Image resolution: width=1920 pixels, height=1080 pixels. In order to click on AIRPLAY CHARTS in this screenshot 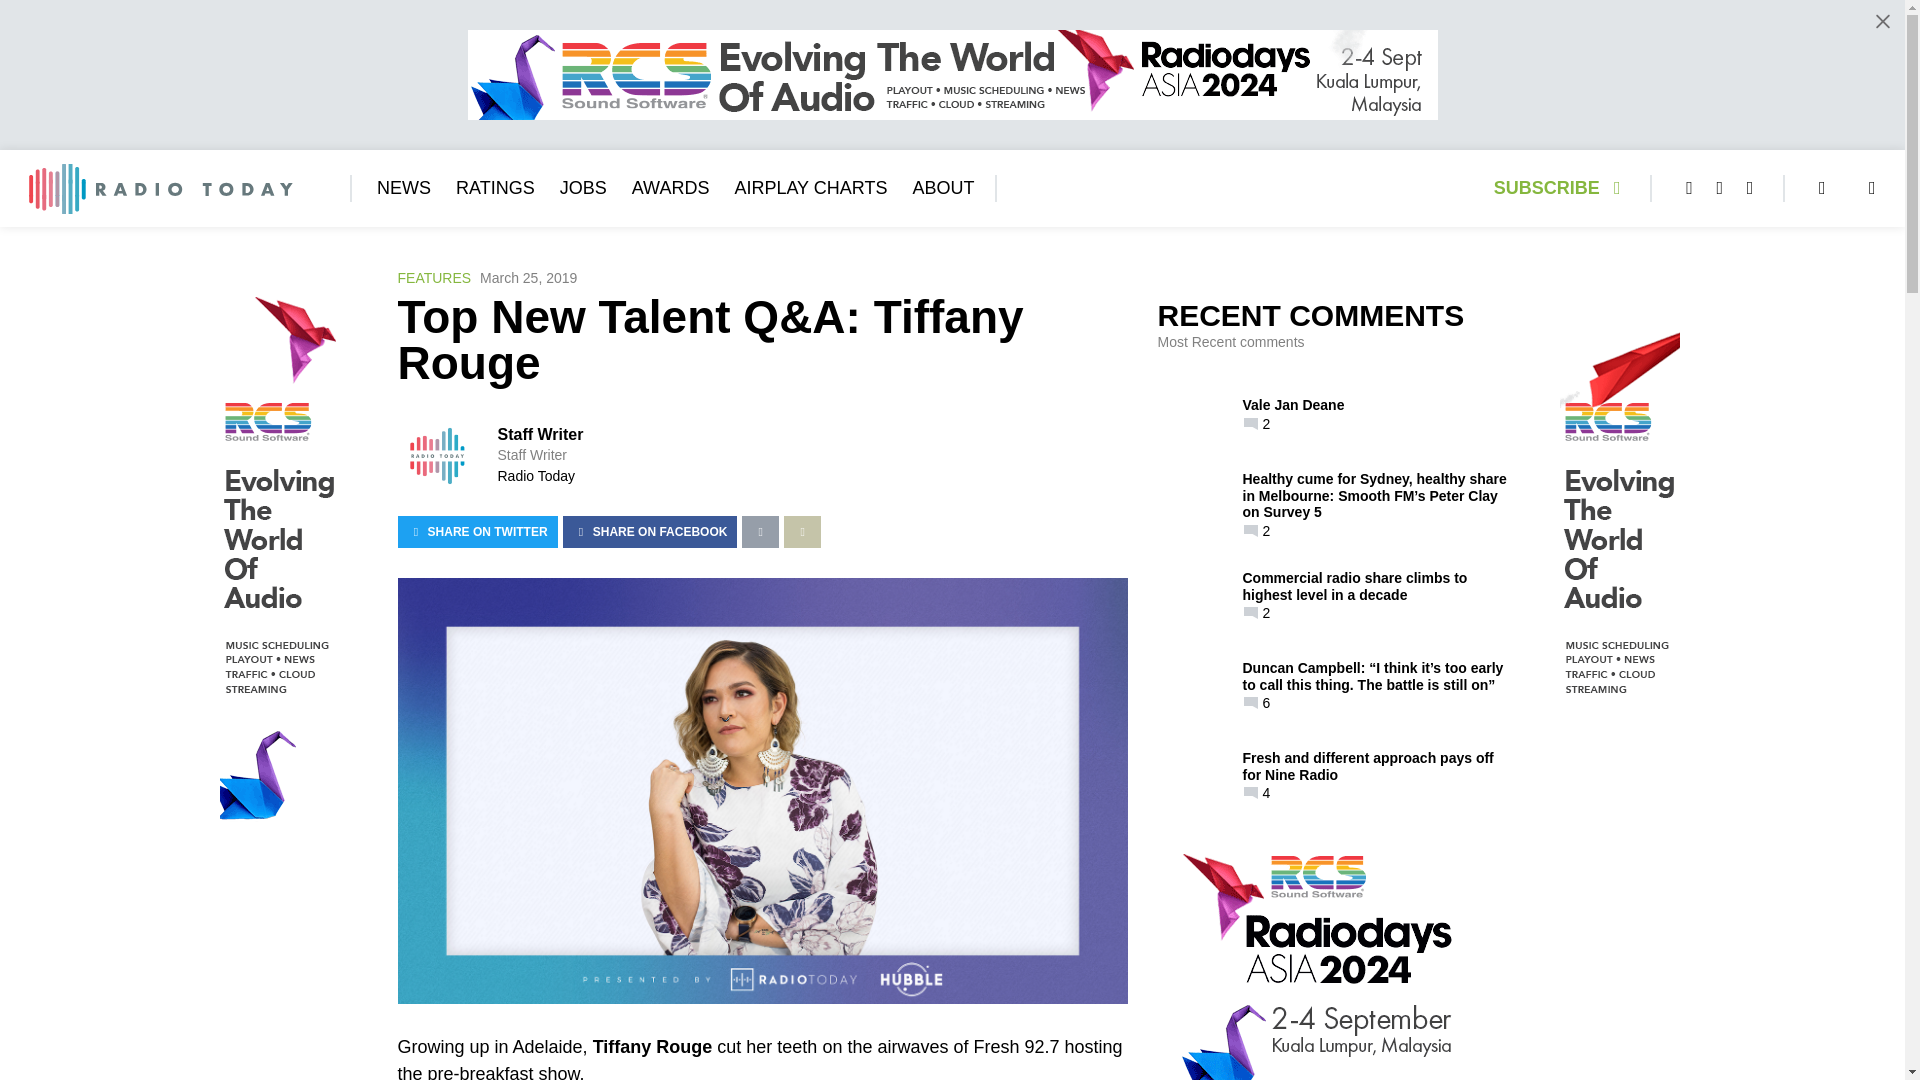, I will do `click(810, 188)`.